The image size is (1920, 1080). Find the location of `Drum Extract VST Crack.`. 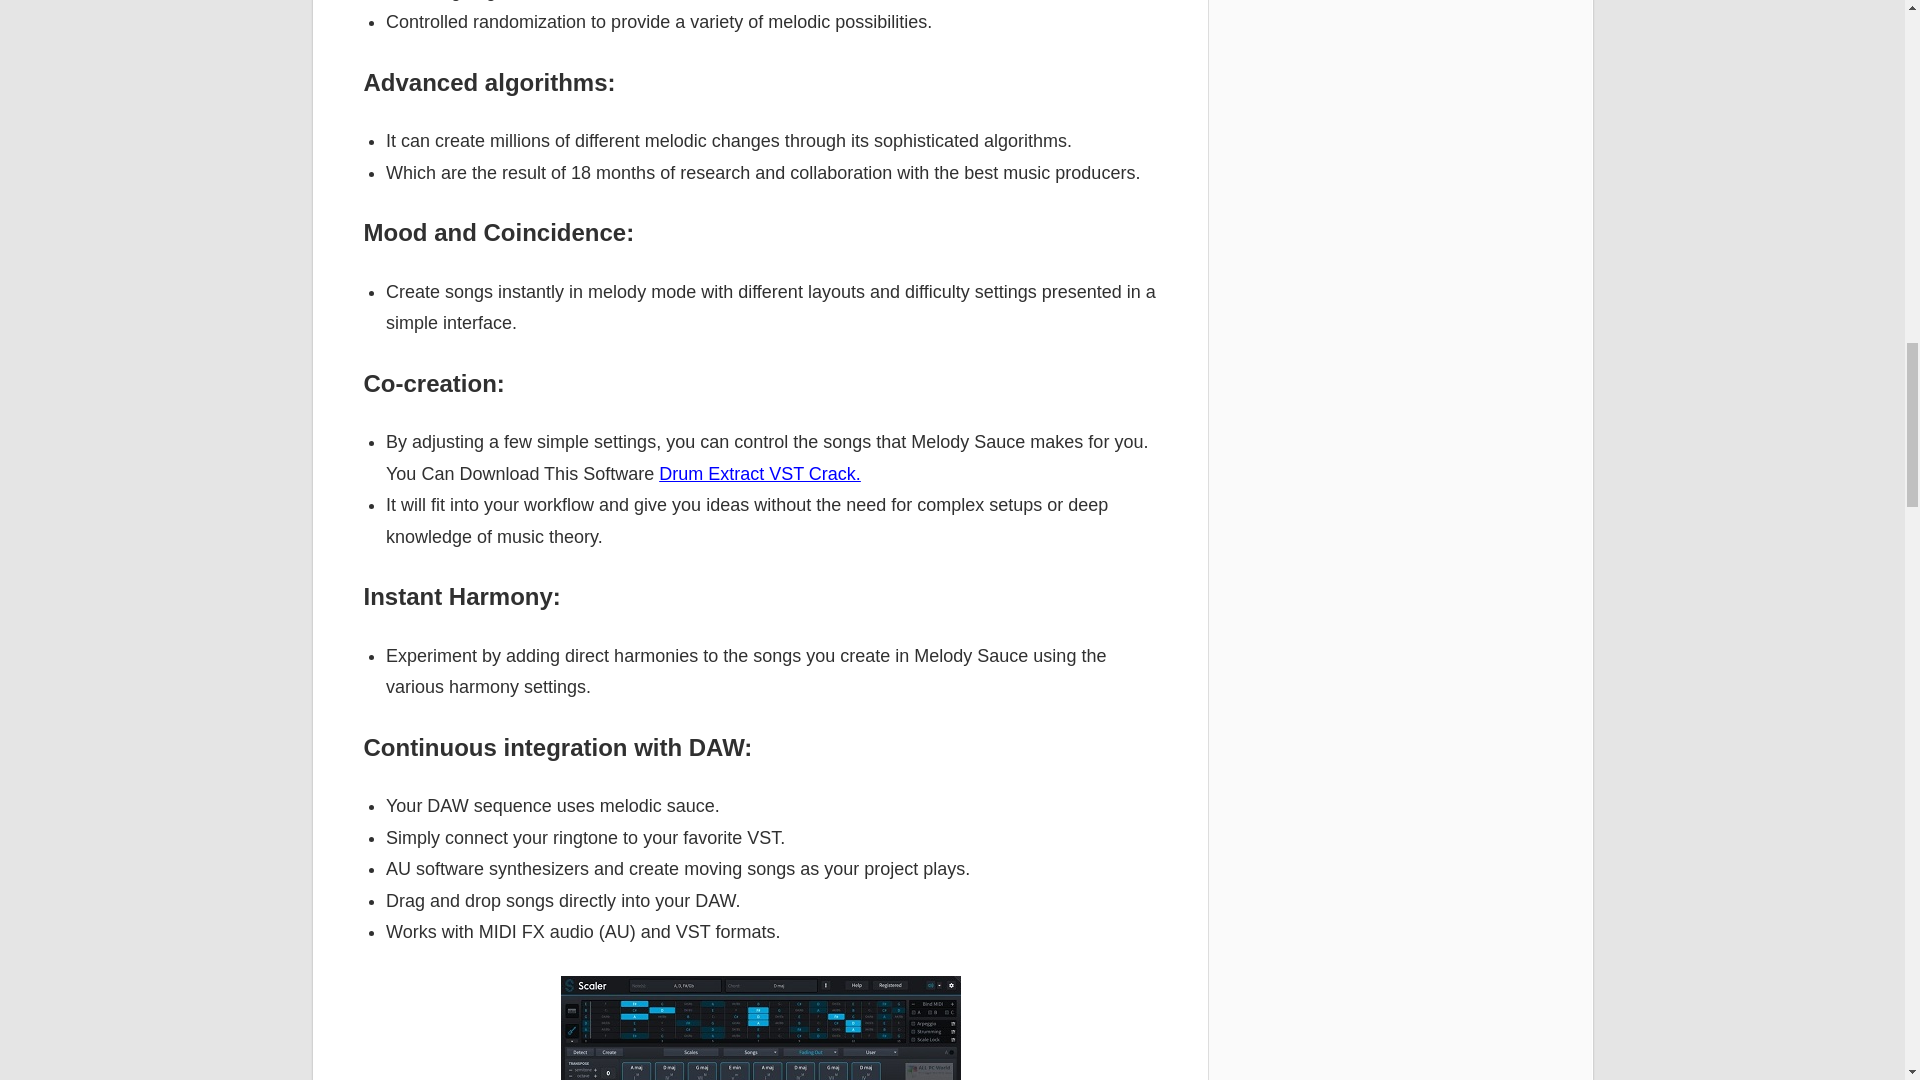

Drum Extract VST Crack. is located at coordinates (759, 474).